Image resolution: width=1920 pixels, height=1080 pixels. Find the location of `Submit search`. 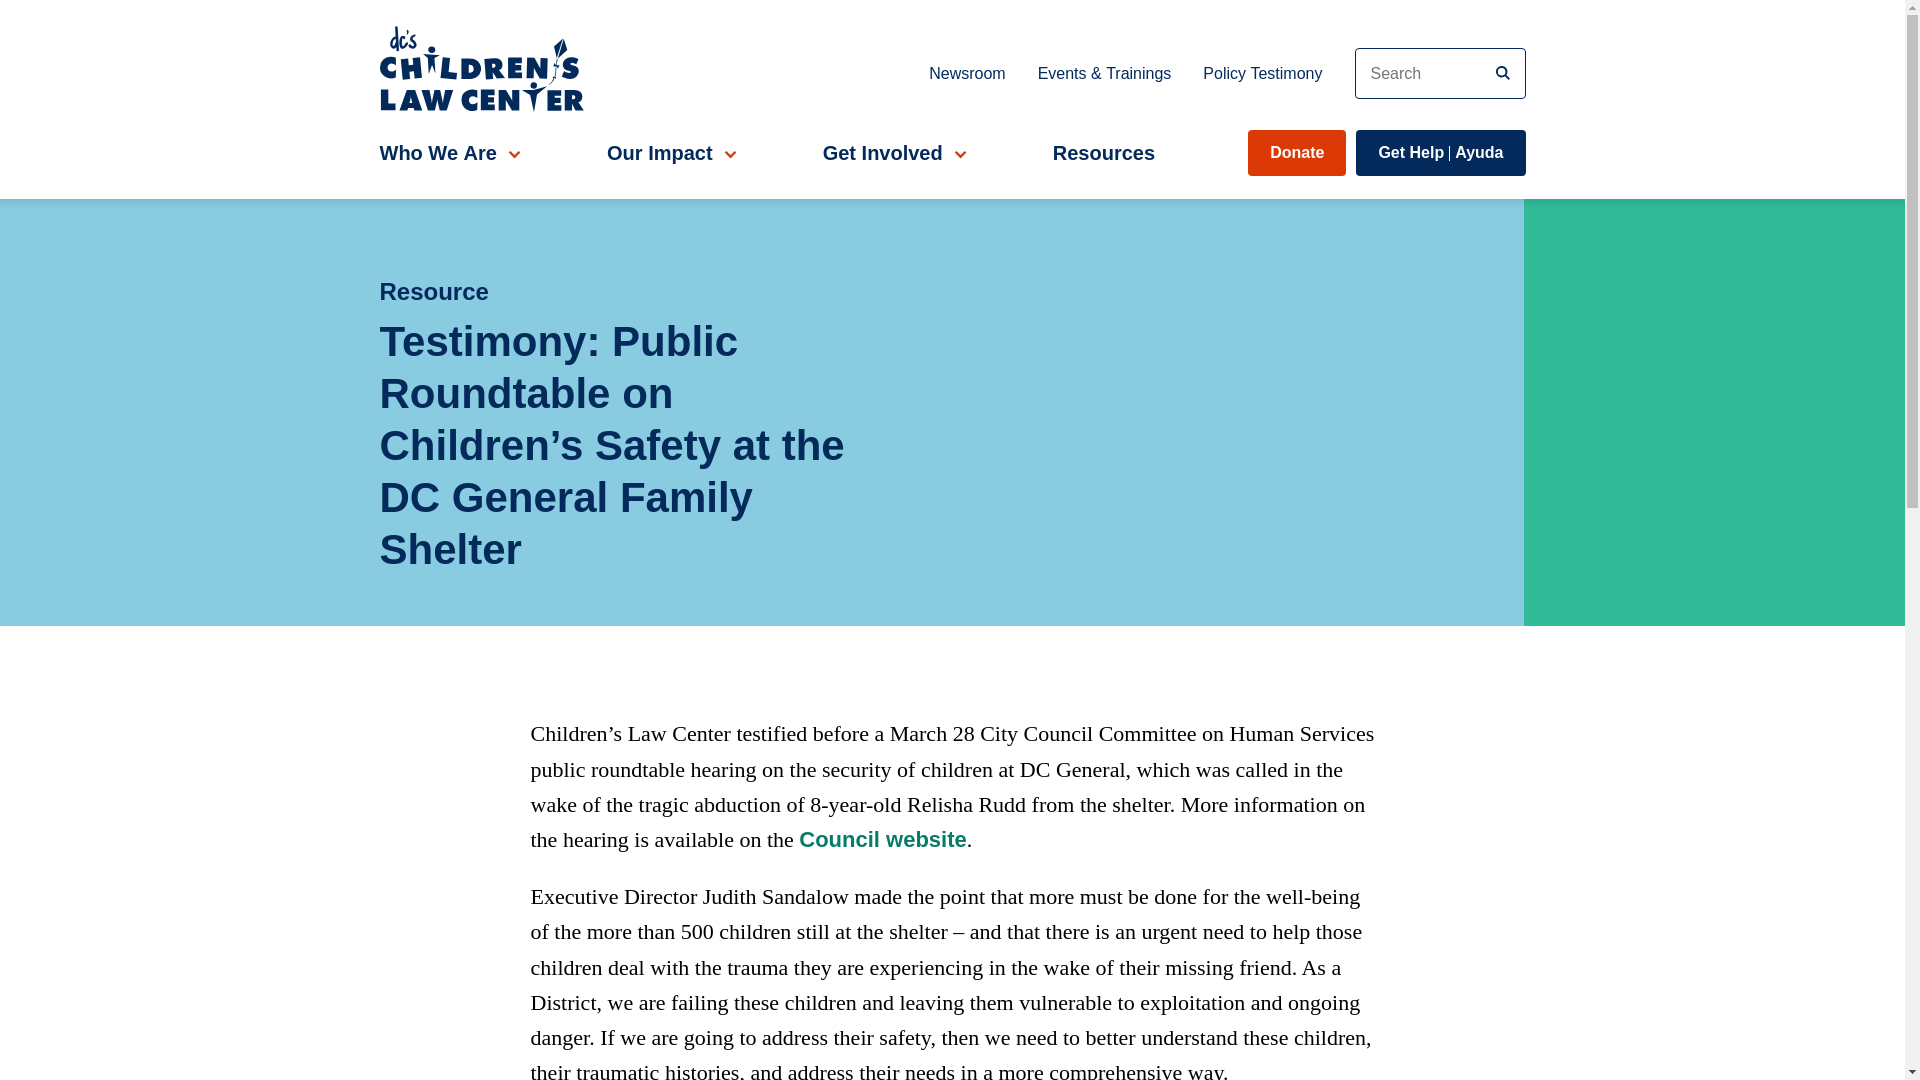

Submit search is located at coordinates (1503, 73).